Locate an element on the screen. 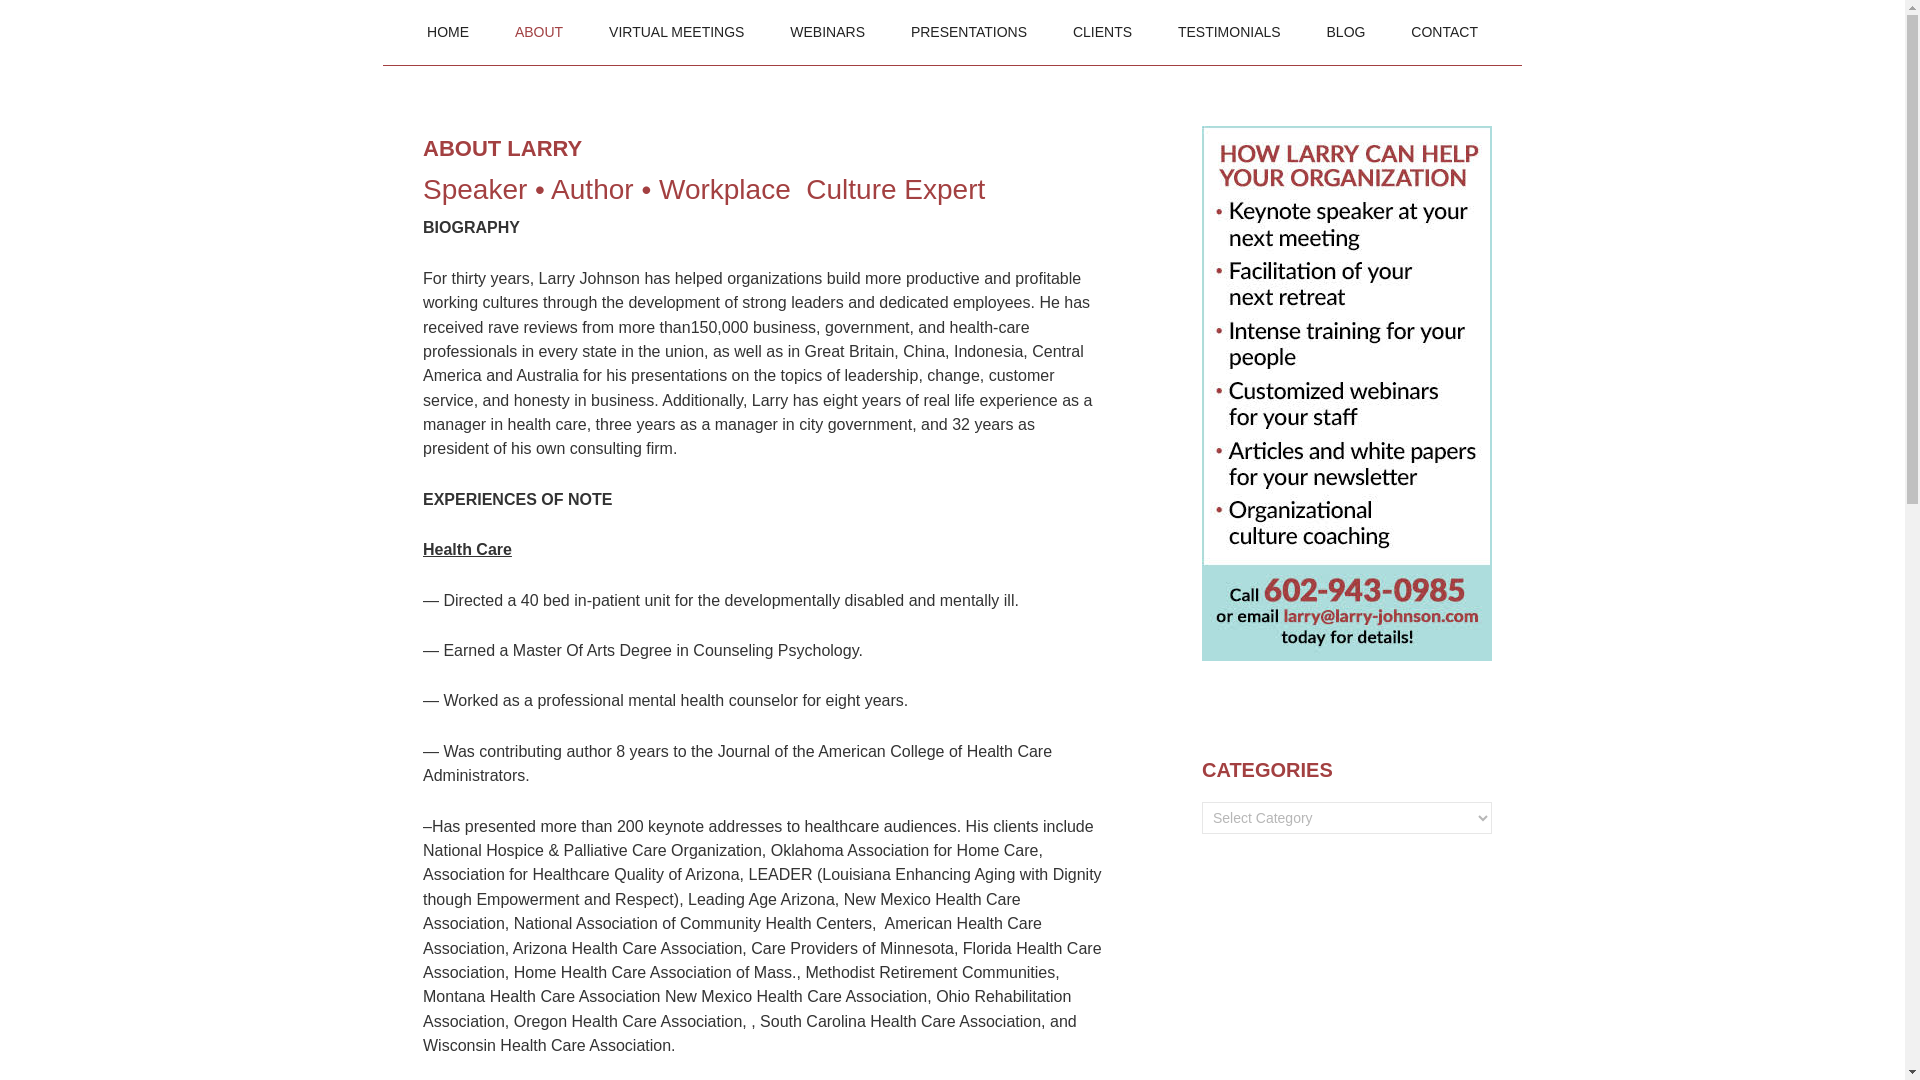 The width and height of the screenshot is (1920, 1080). BLOG is located at coordinates (1346, 32).